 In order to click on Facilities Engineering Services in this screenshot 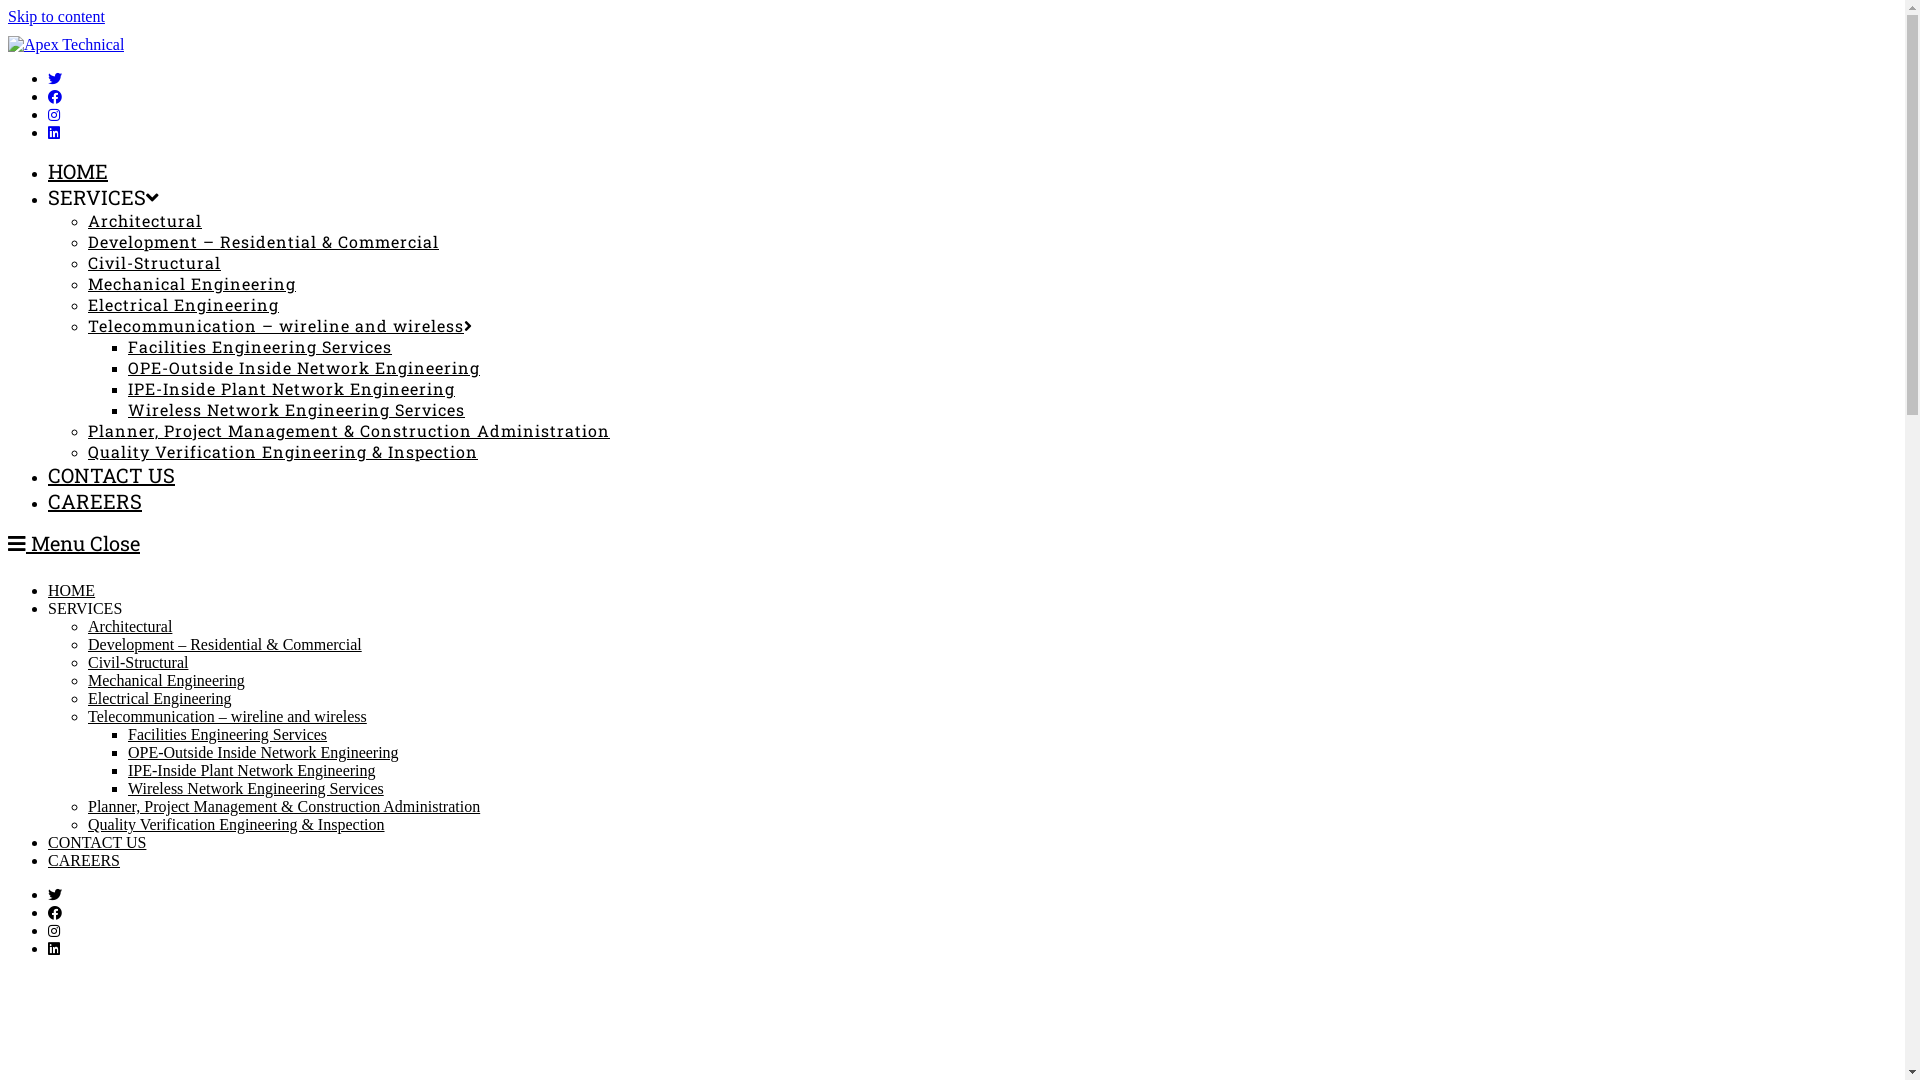, I will do `click(260, 346)`.